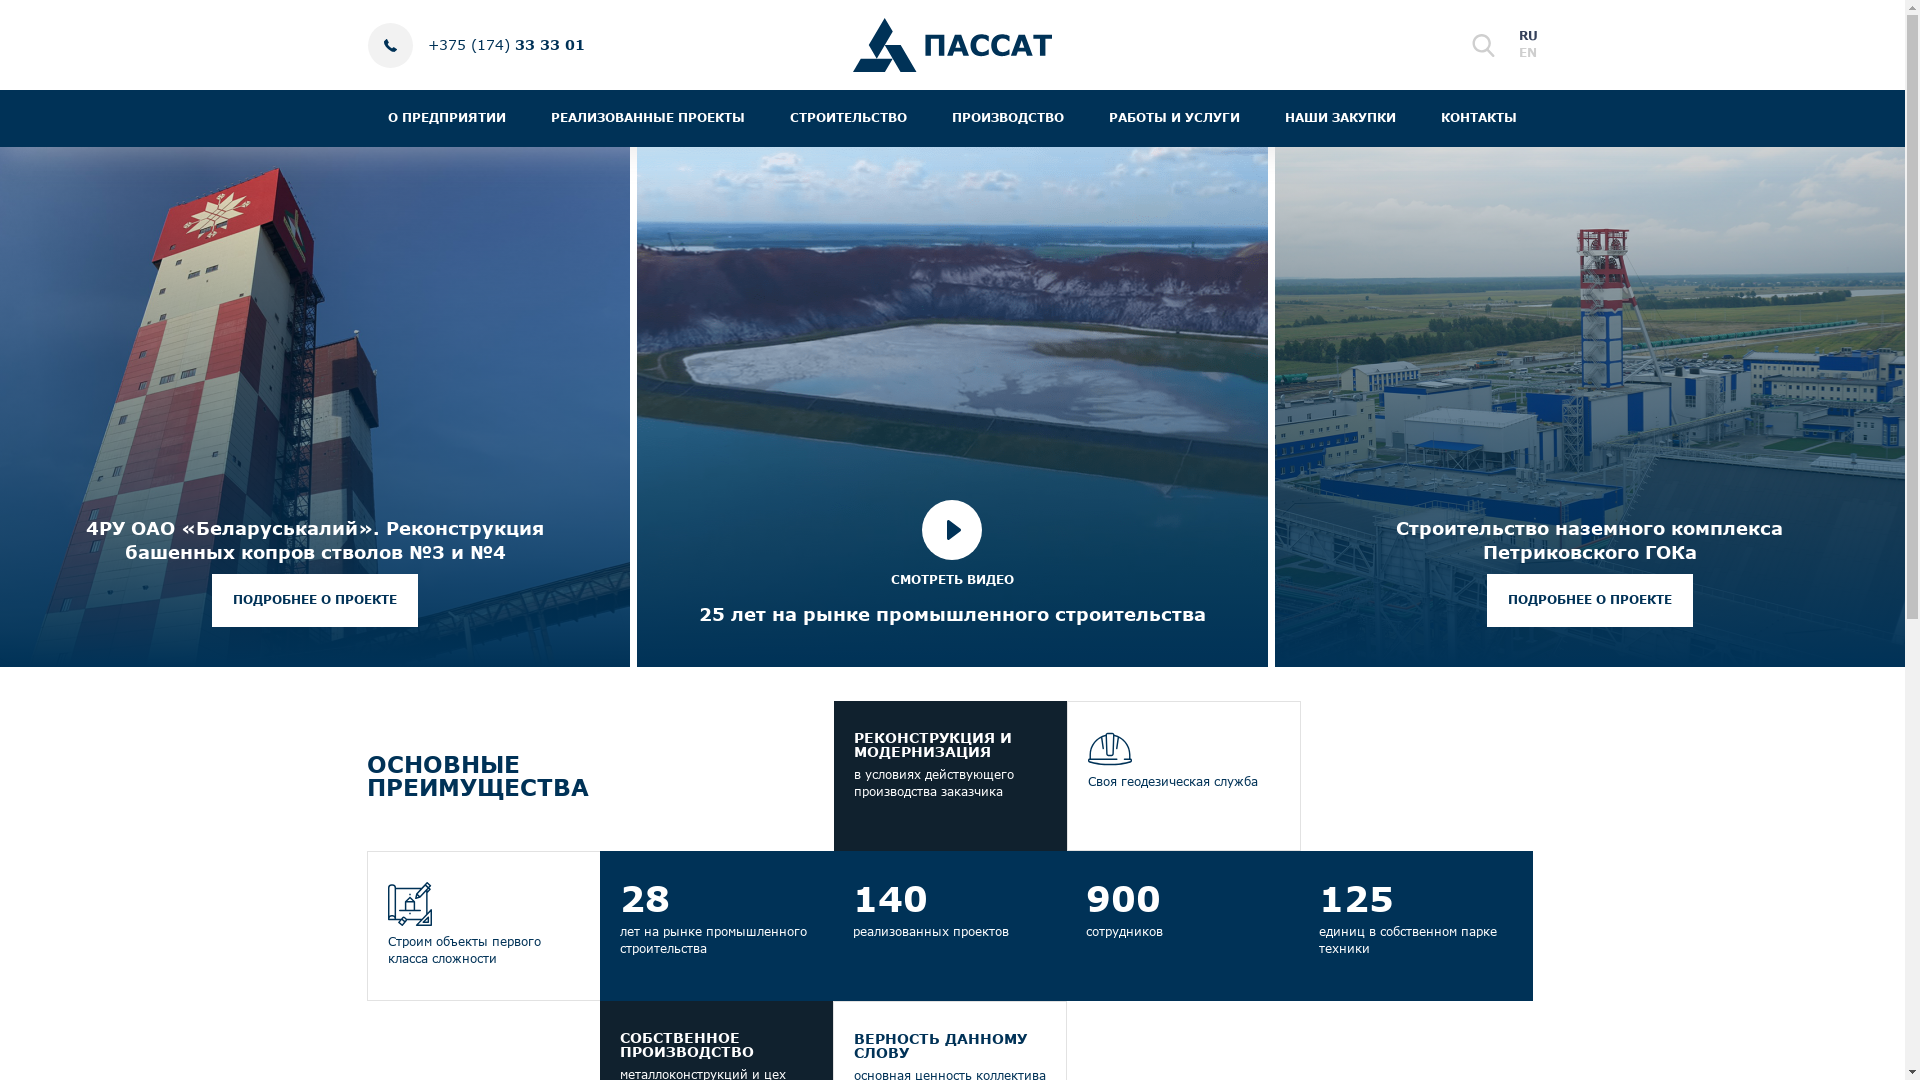  What do you see at coordinates (1527, 52) in the screenshot?
I see `EN` at bounding box center [1527, 52].